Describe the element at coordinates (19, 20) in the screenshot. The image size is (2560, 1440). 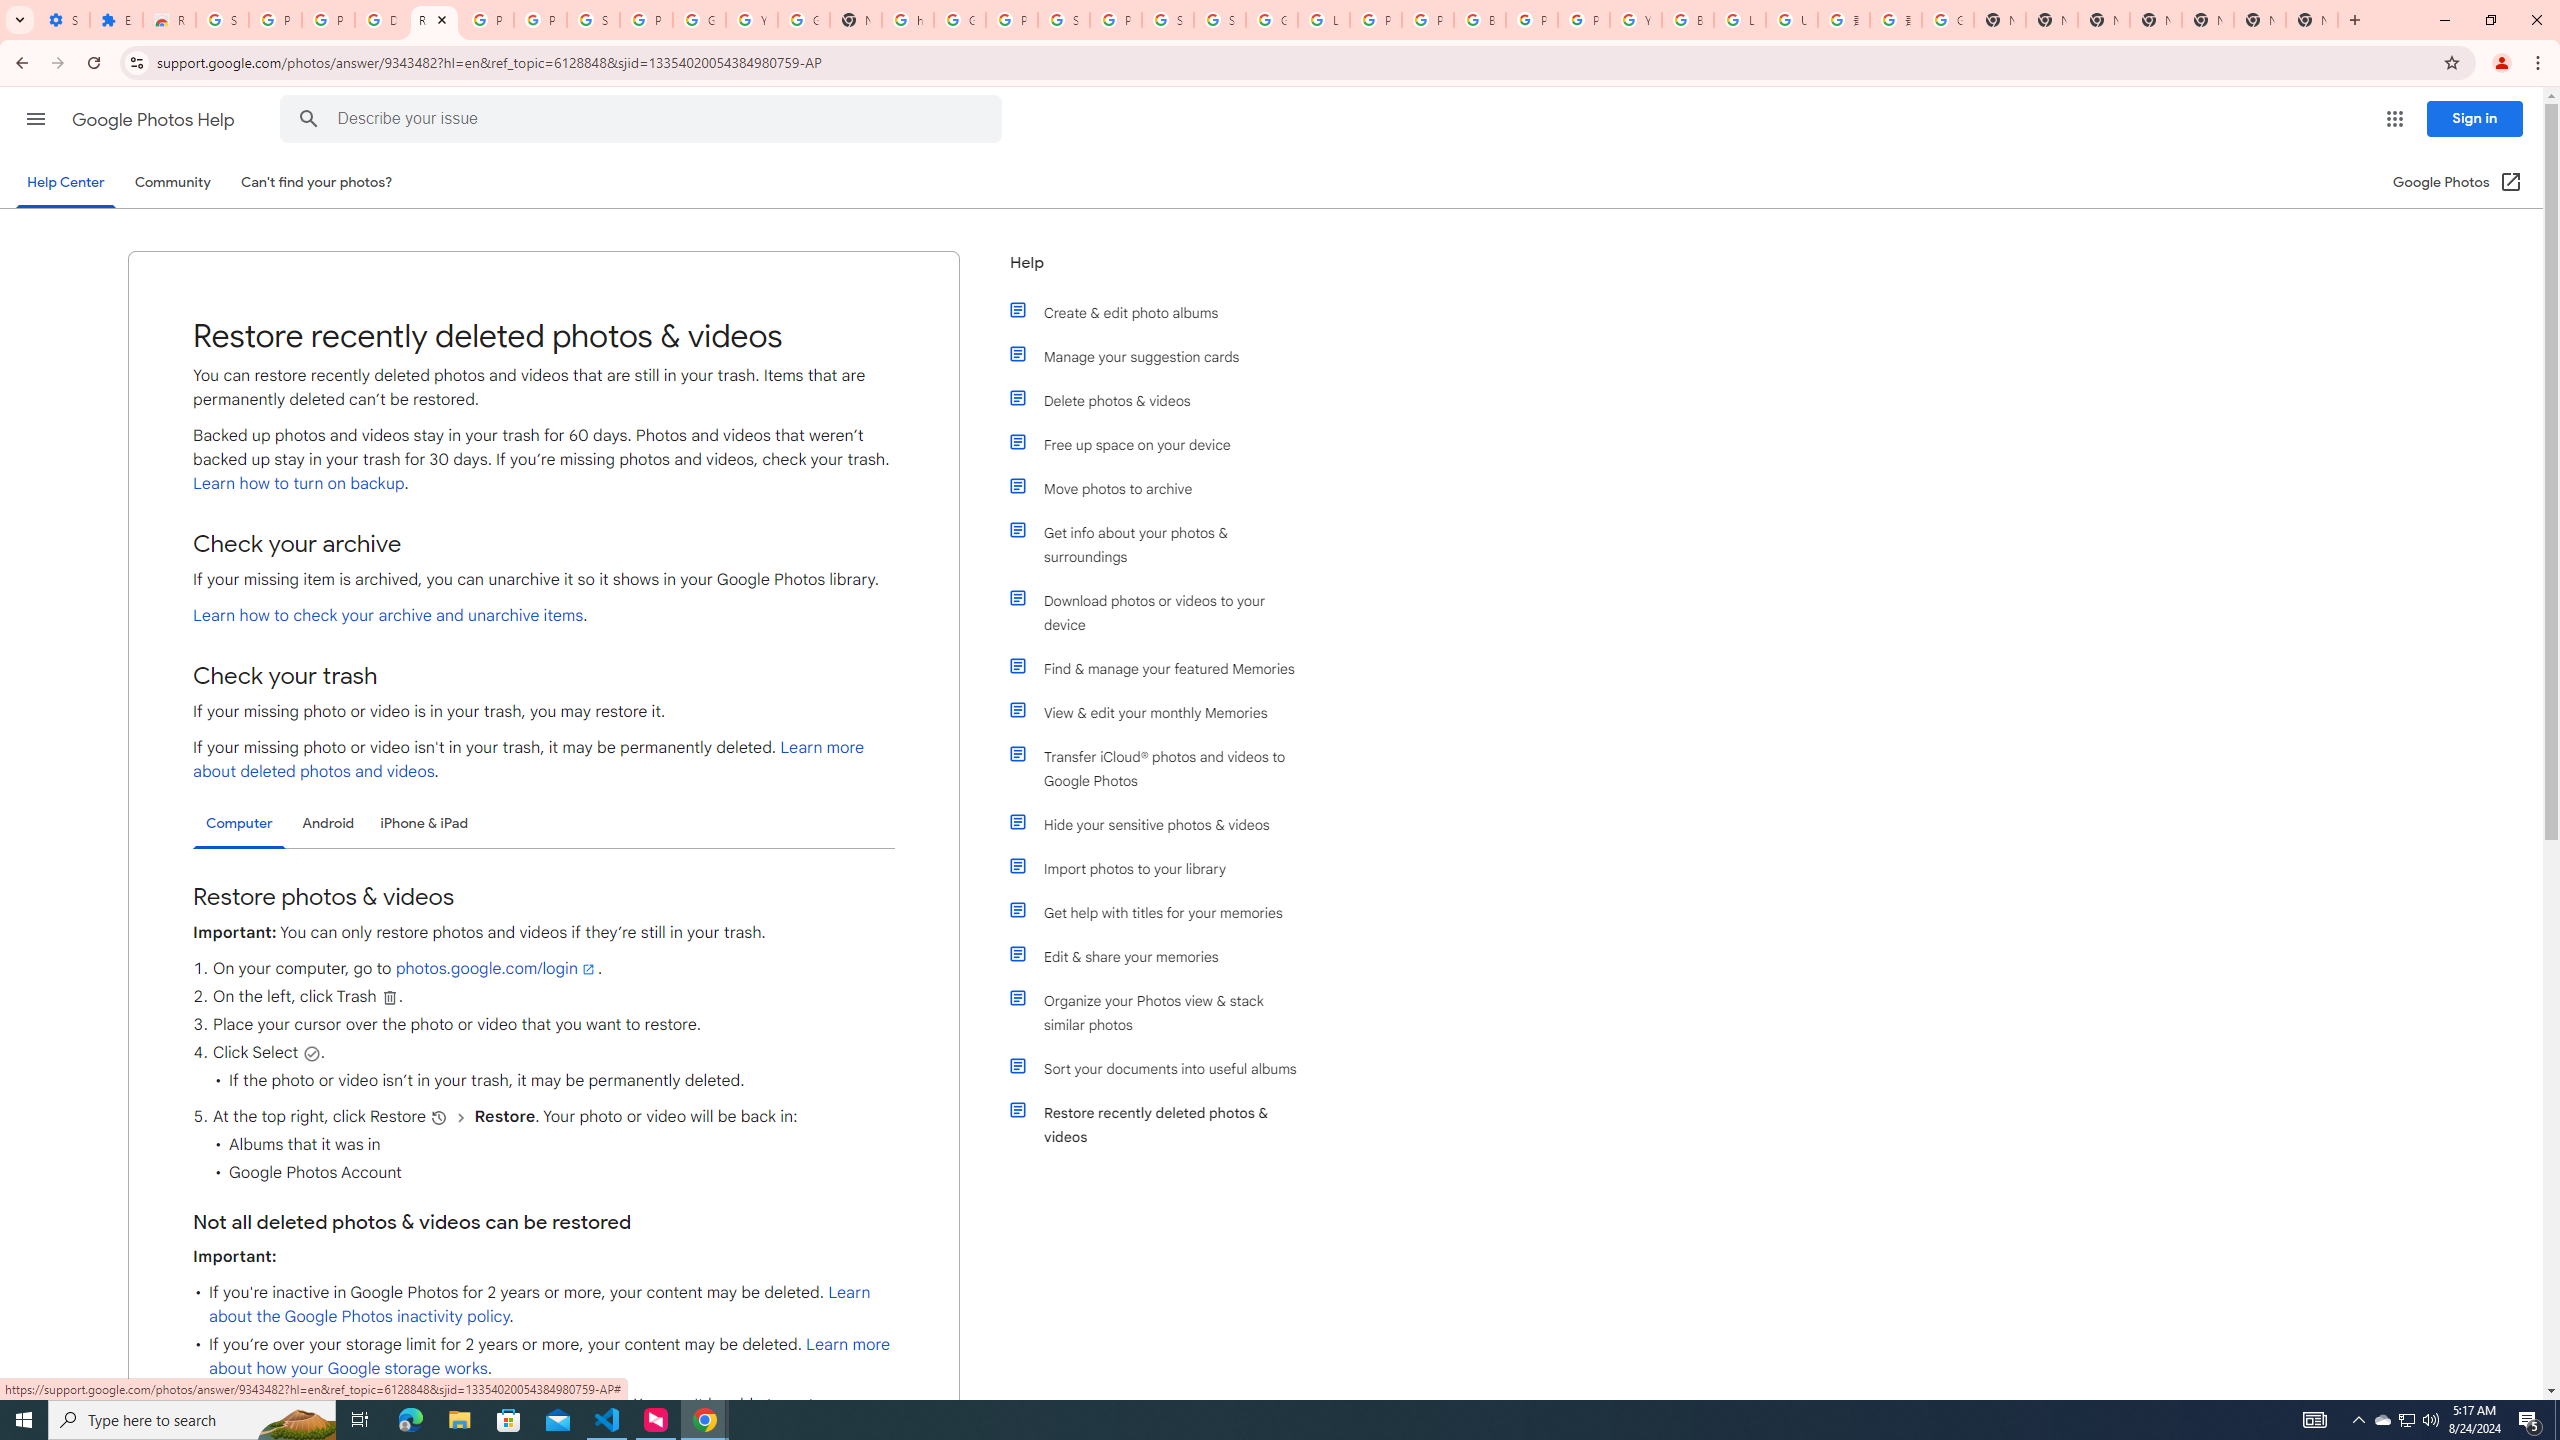
I see `Search tabs` at that location.